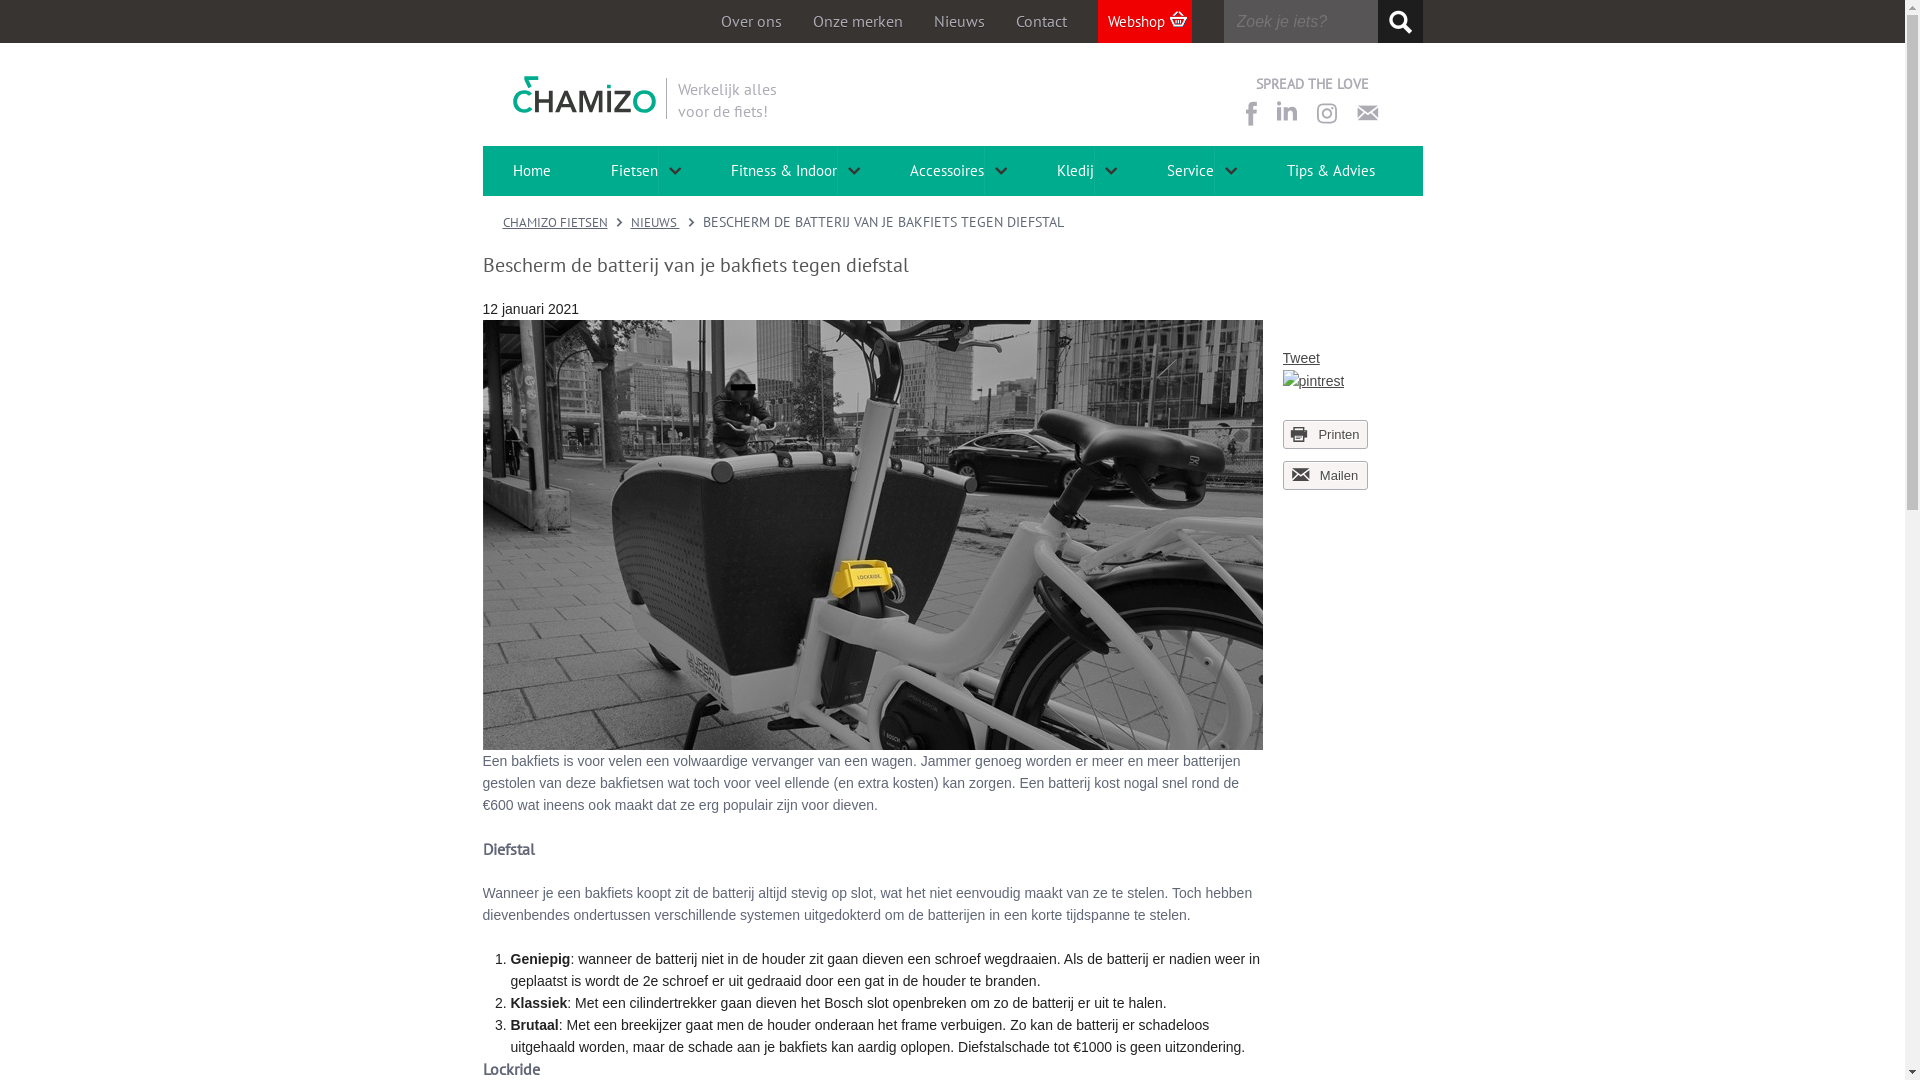 The image size is (1920, 1080). Describe the element at coordinates (783, 171) in the screenshot. I see `Fitness & Indoor` at that location.